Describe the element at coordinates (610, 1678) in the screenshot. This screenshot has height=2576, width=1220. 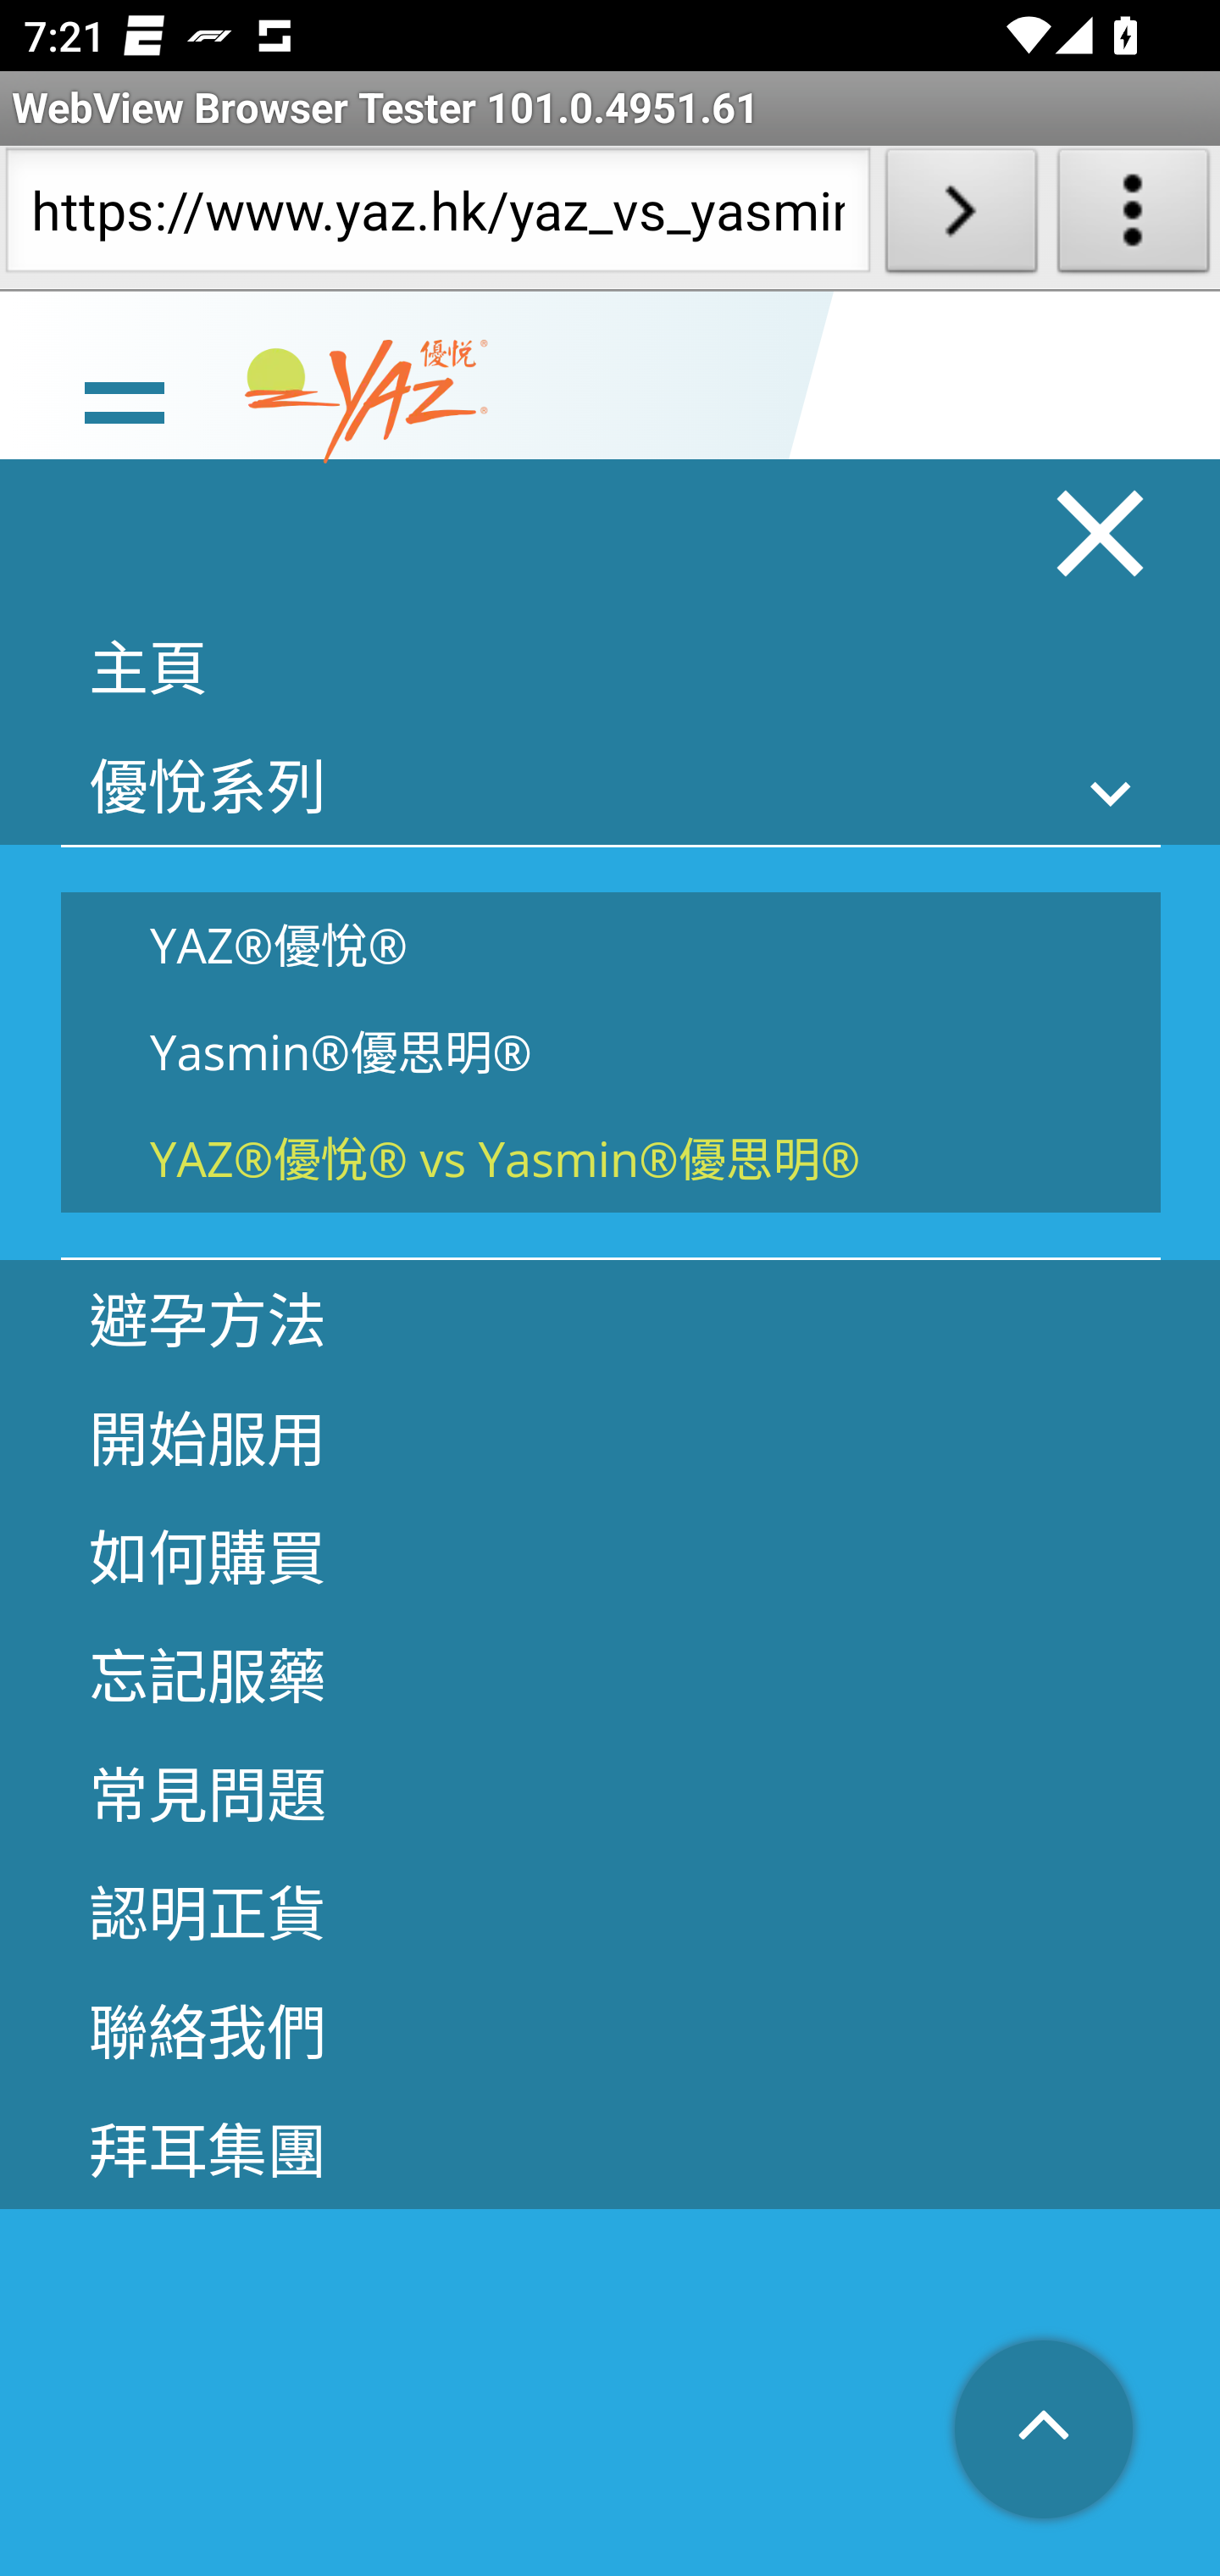
I see `忘記服藥` at that location.